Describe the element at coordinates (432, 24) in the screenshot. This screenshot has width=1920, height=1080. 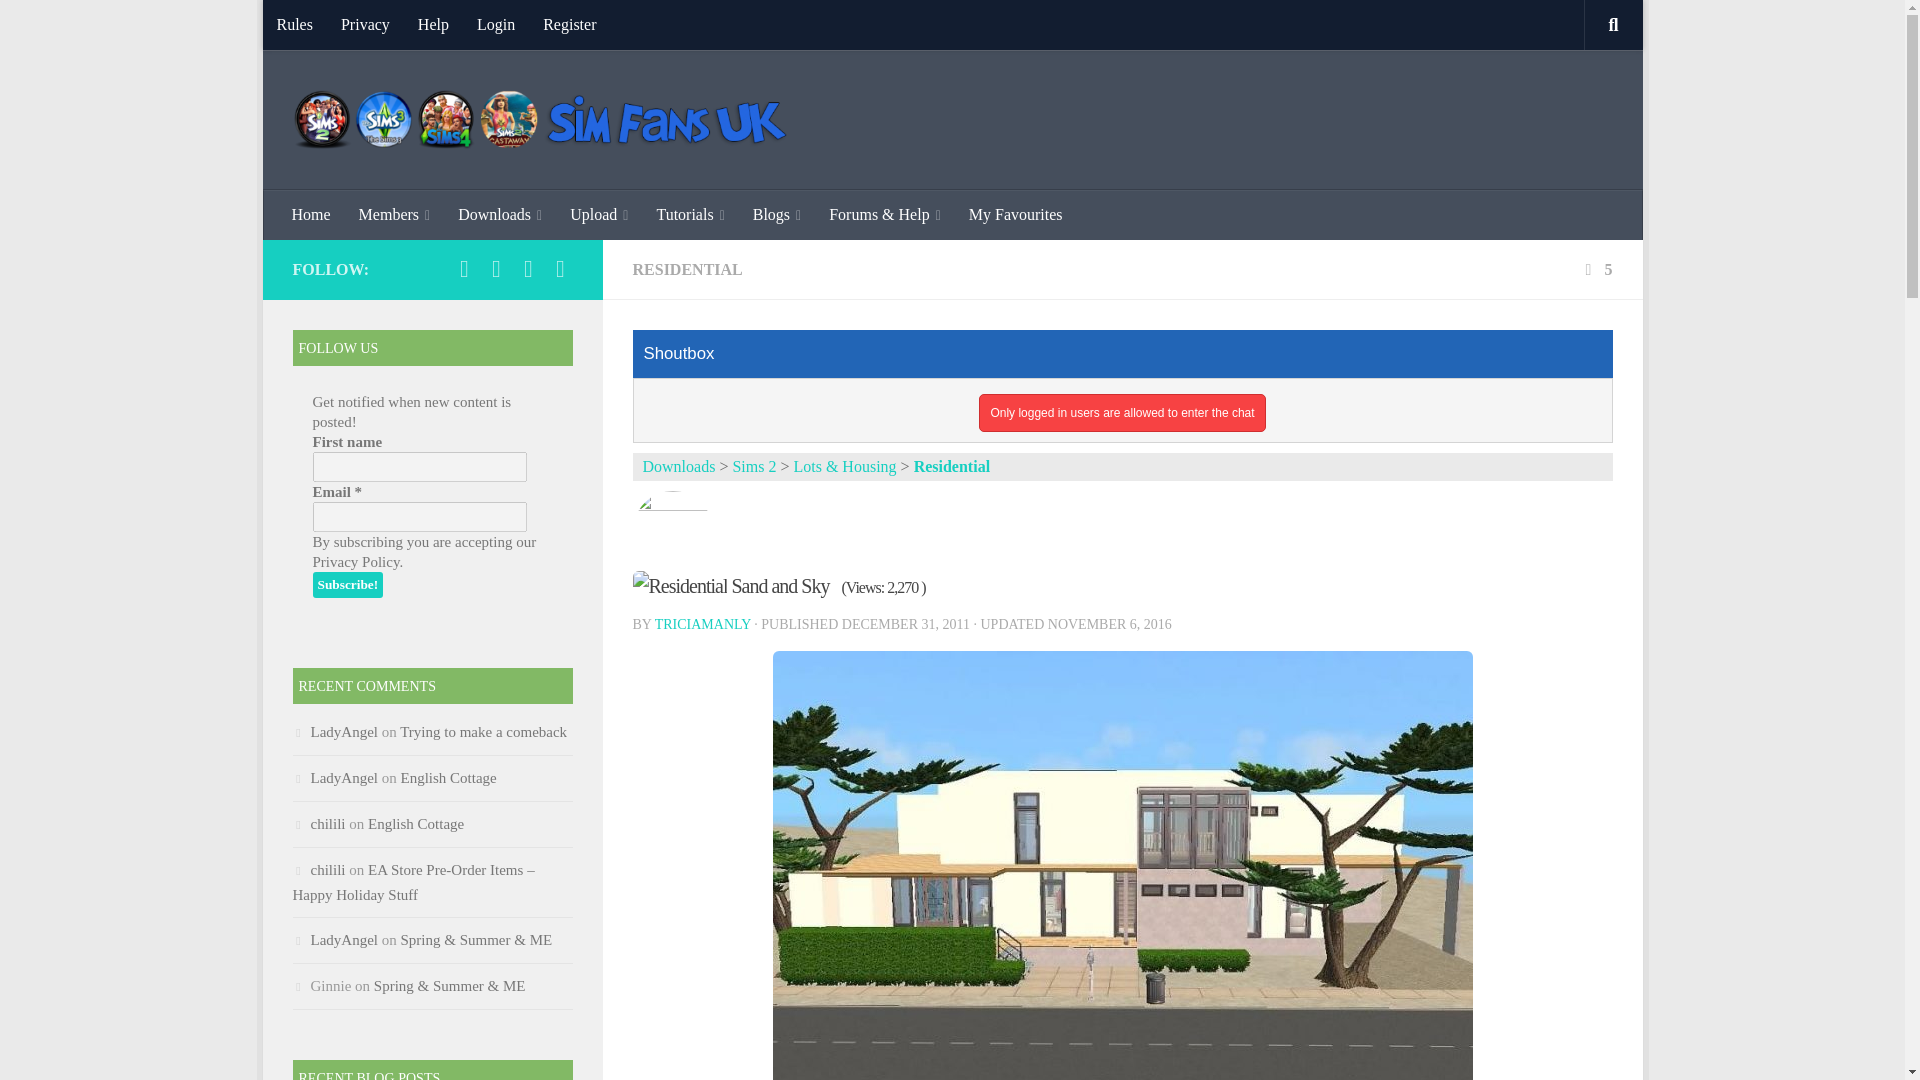
I see `Get help` at that location.